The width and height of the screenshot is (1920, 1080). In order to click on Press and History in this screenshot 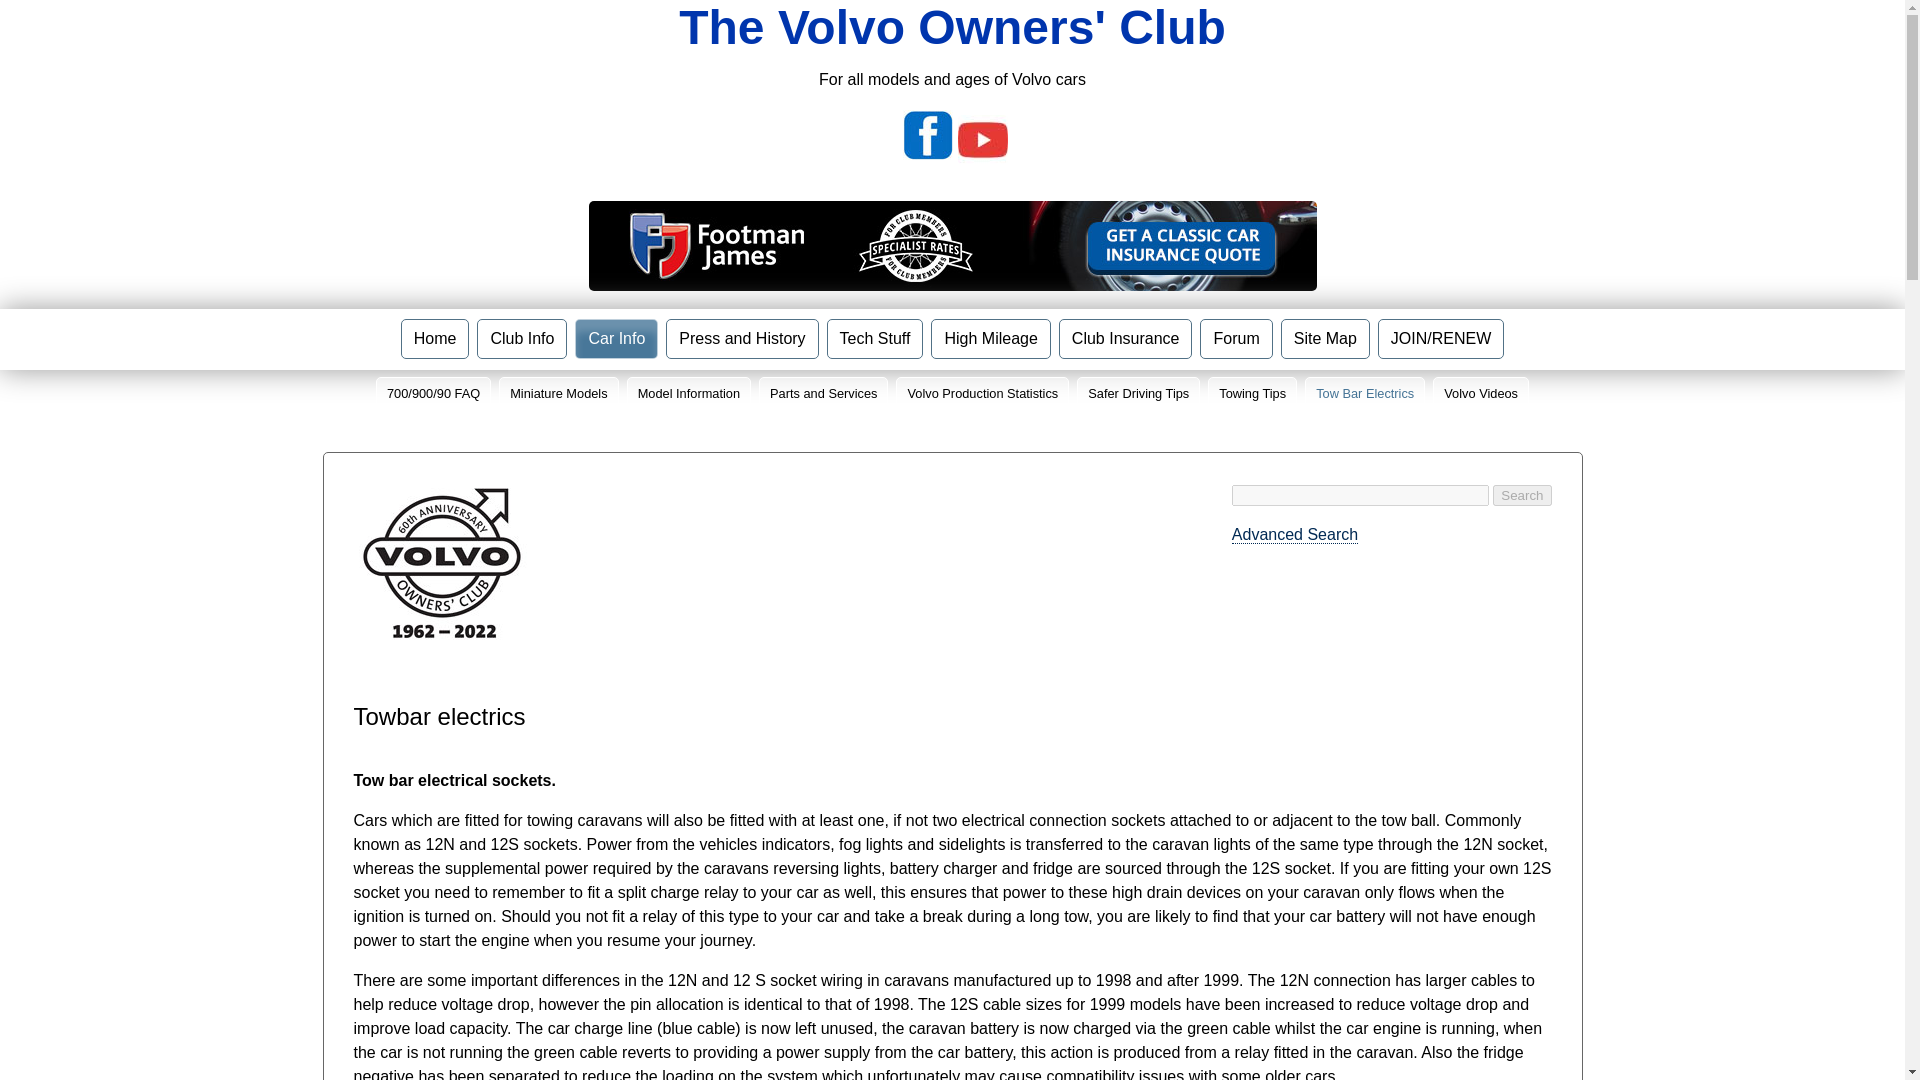, I will do `click(742, 338)`.